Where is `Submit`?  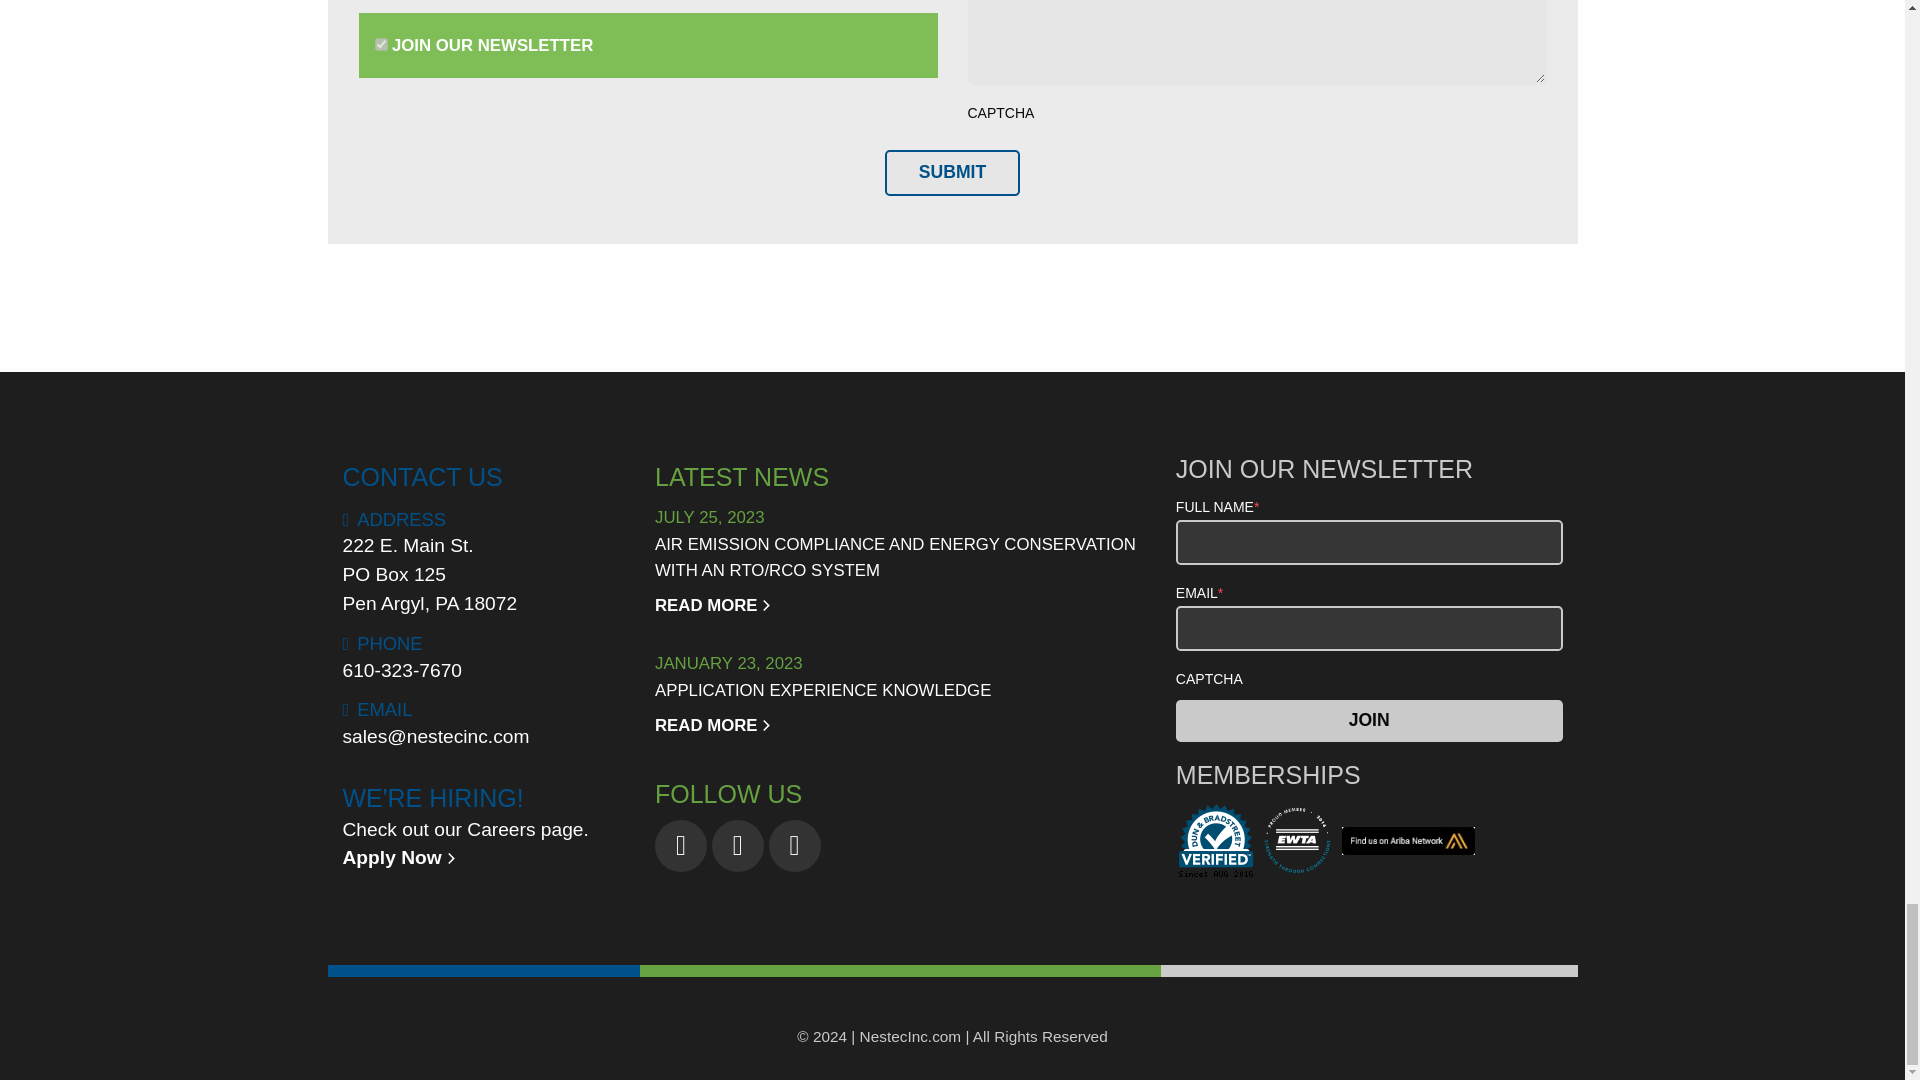
Submit is located at coordinates (952, 172).